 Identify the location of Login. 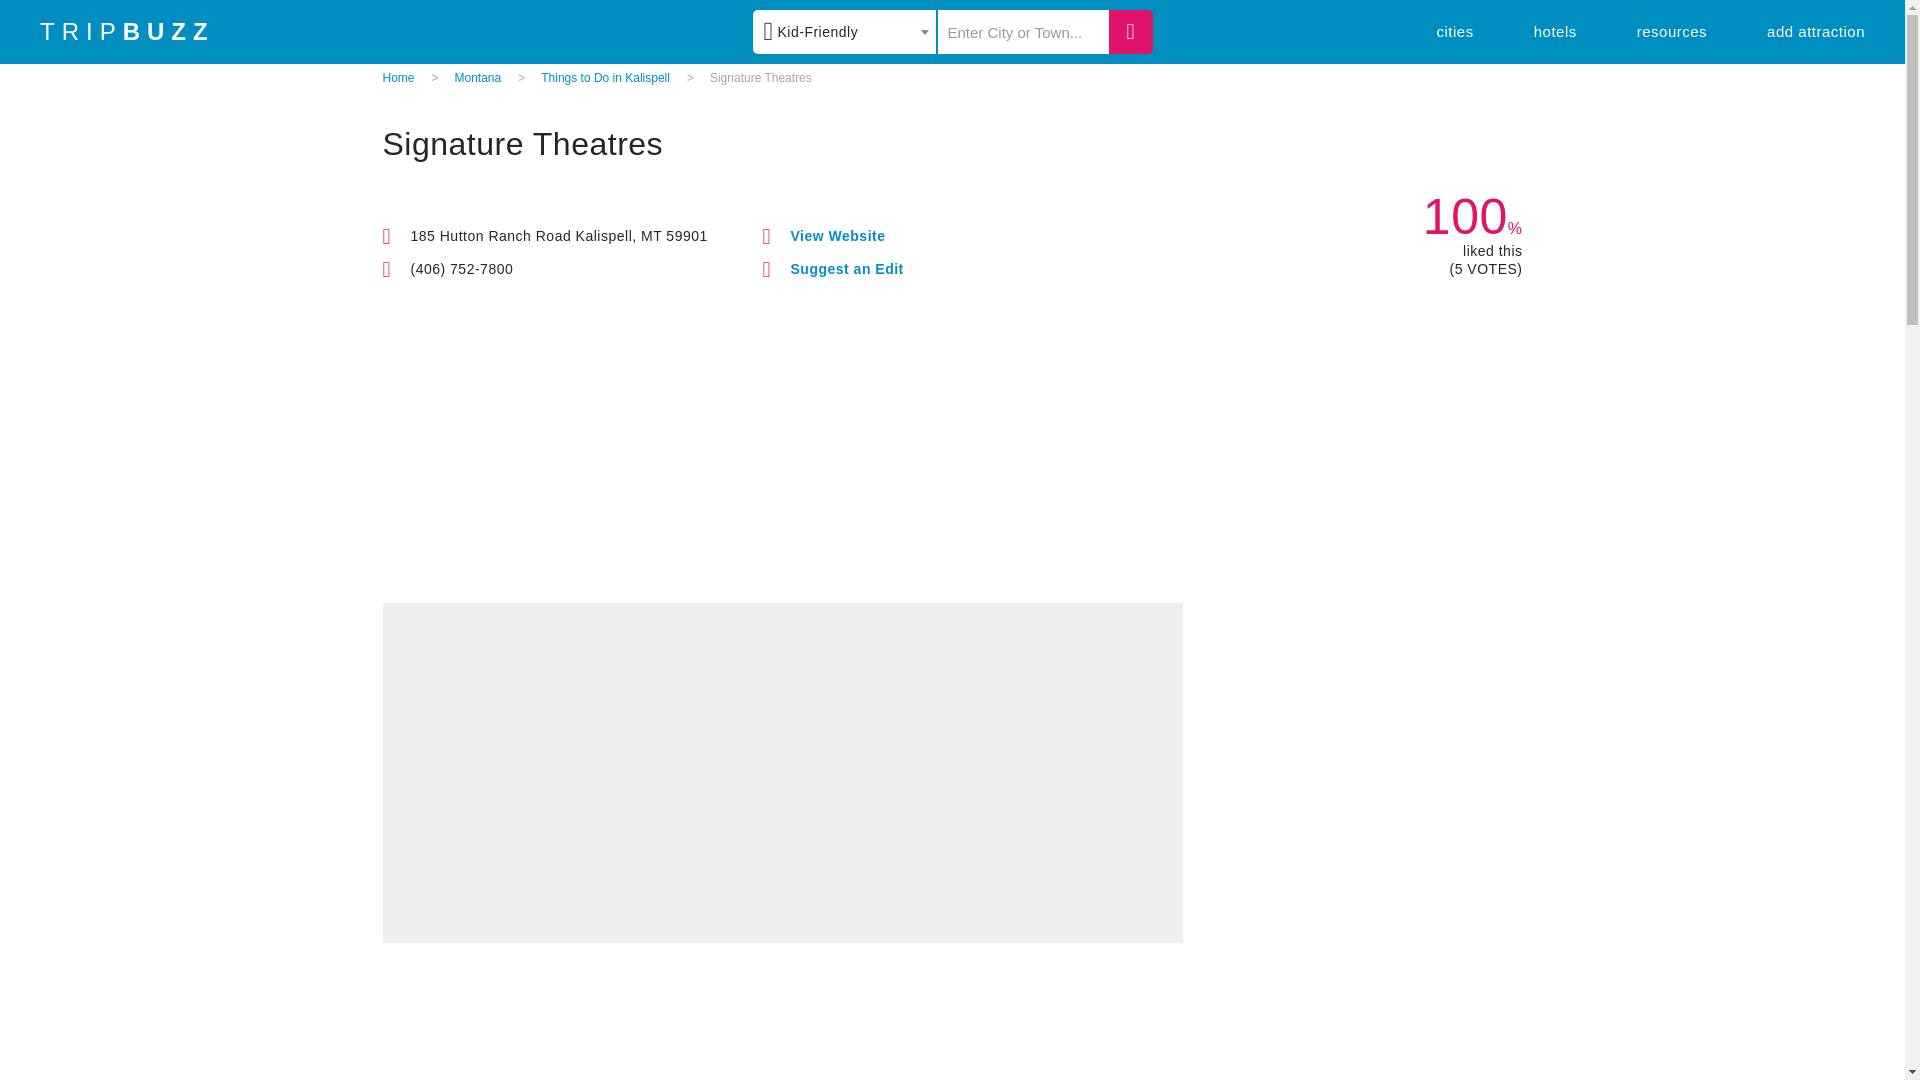
(1098, 172).